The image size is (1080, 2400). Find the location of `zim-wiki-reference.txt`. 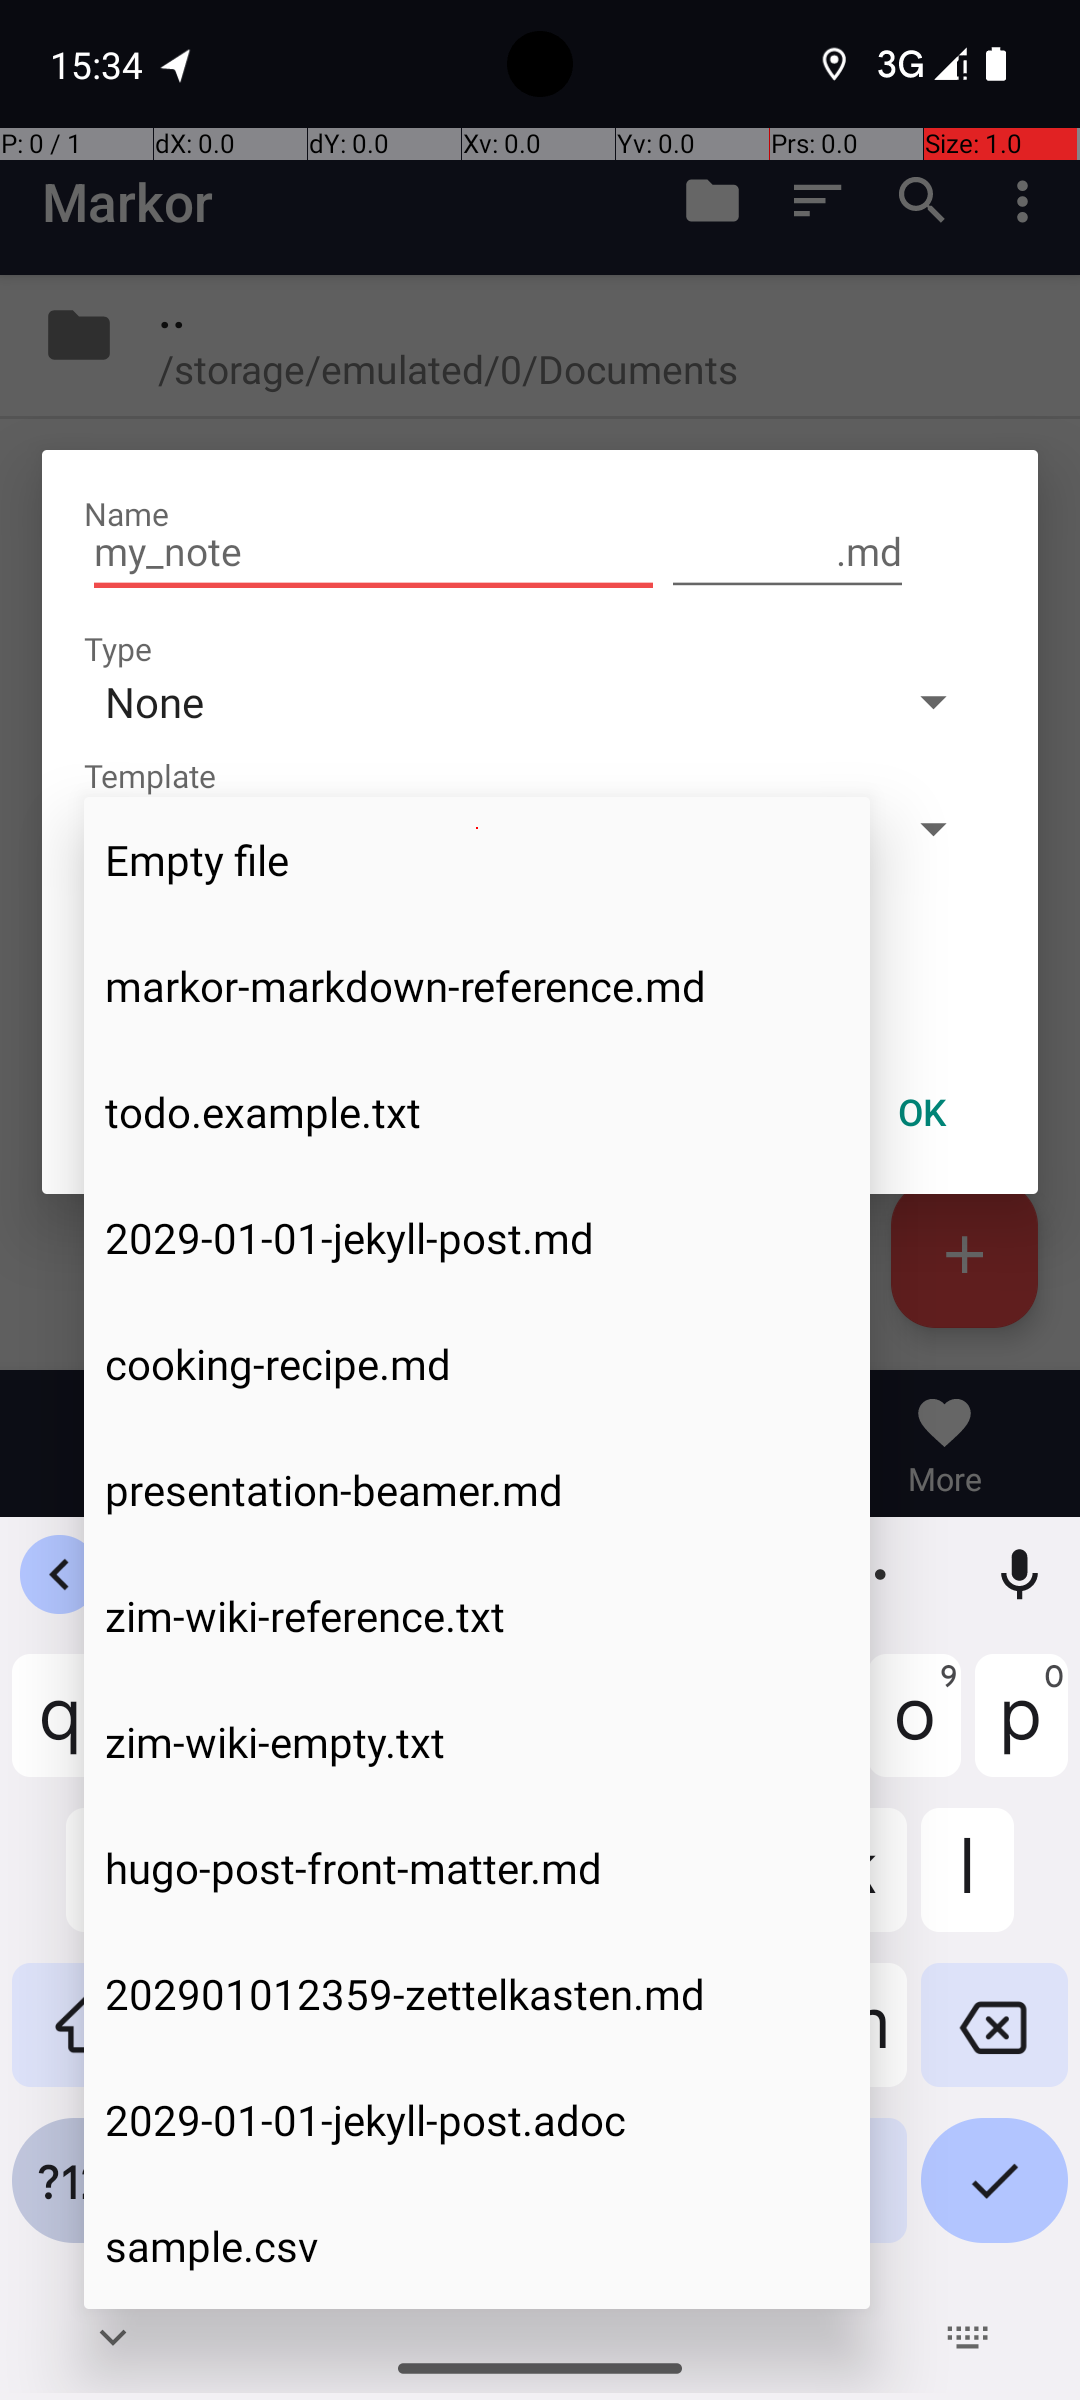

zim-wiki-reference.txt is located at coordinates (477, 1616).